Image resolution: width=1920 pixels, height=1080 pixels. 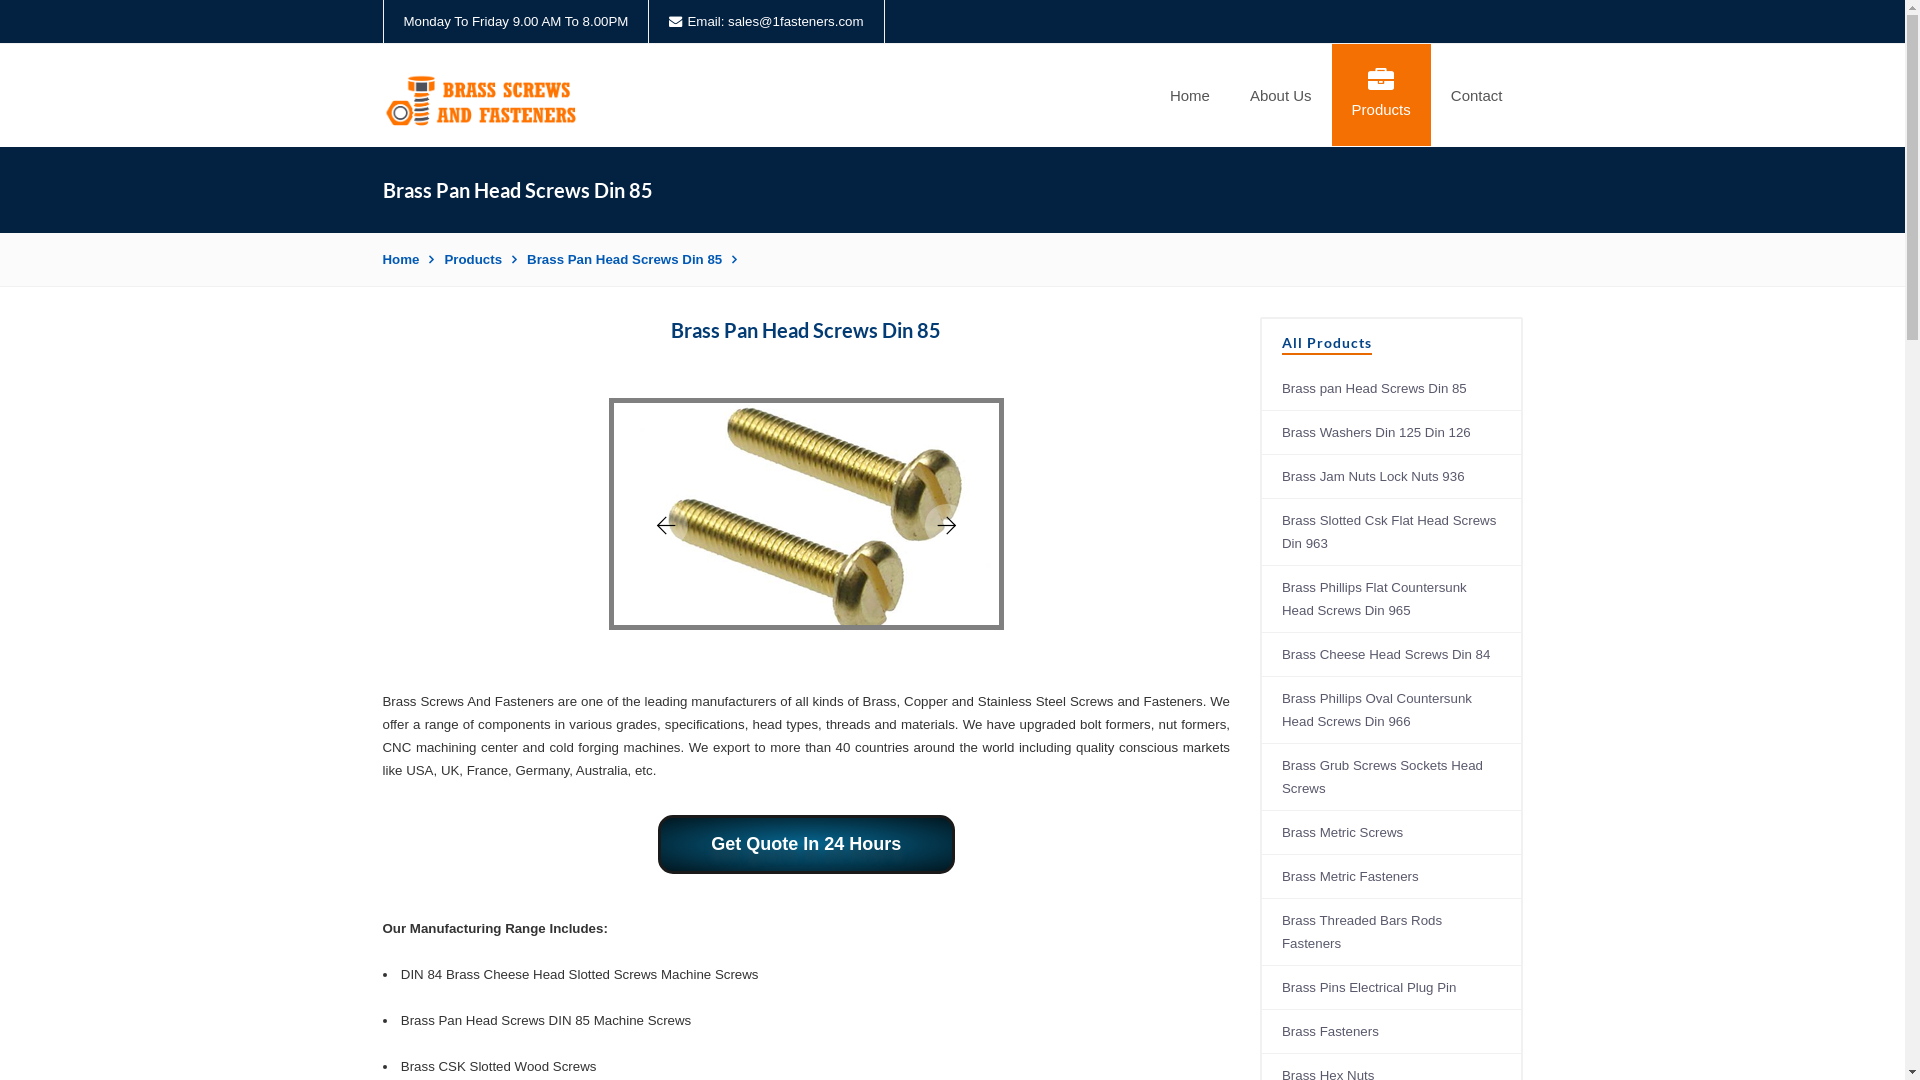 What do you see at coordinates (1392, 1032) in the screenshot?
I see `Brass Fasteners` at bounding box center [1392, 1032].